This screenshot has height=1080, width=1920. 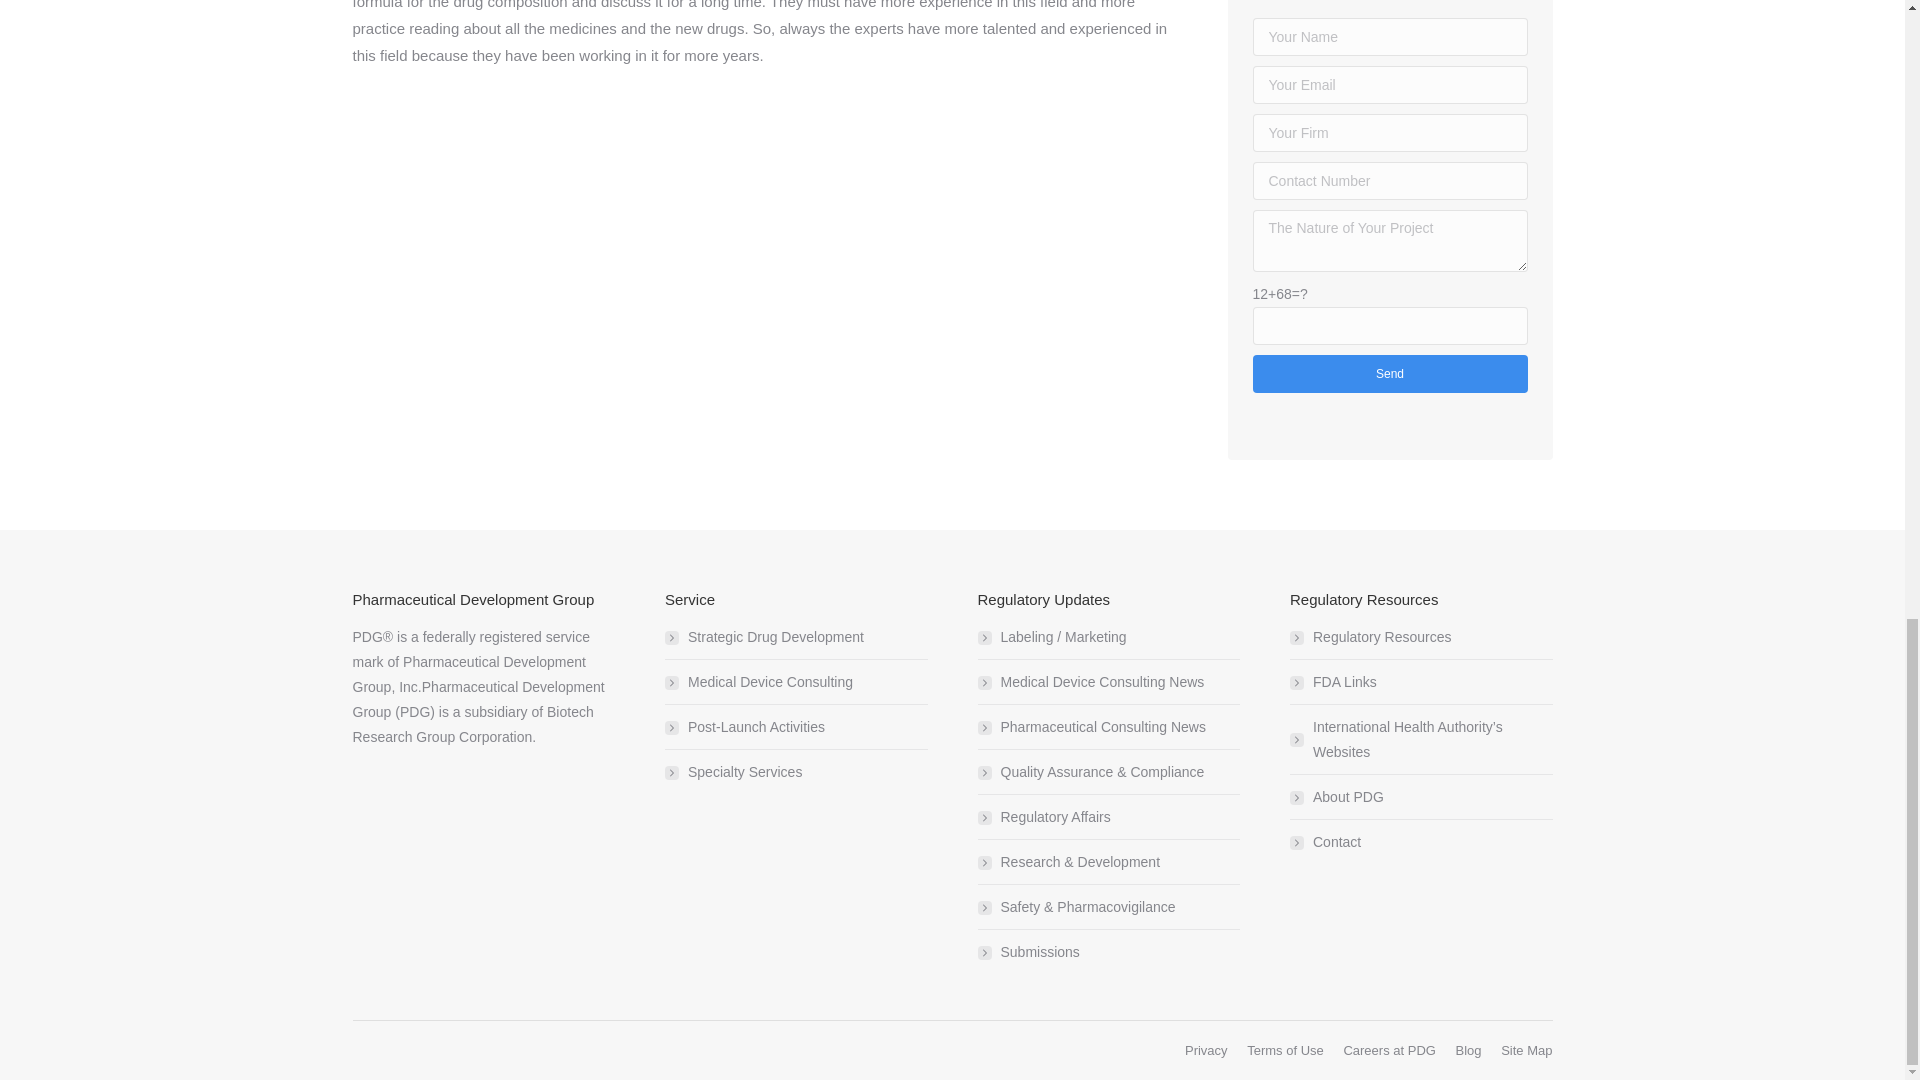 I want to click on Send, so click(x=1388, y=374).